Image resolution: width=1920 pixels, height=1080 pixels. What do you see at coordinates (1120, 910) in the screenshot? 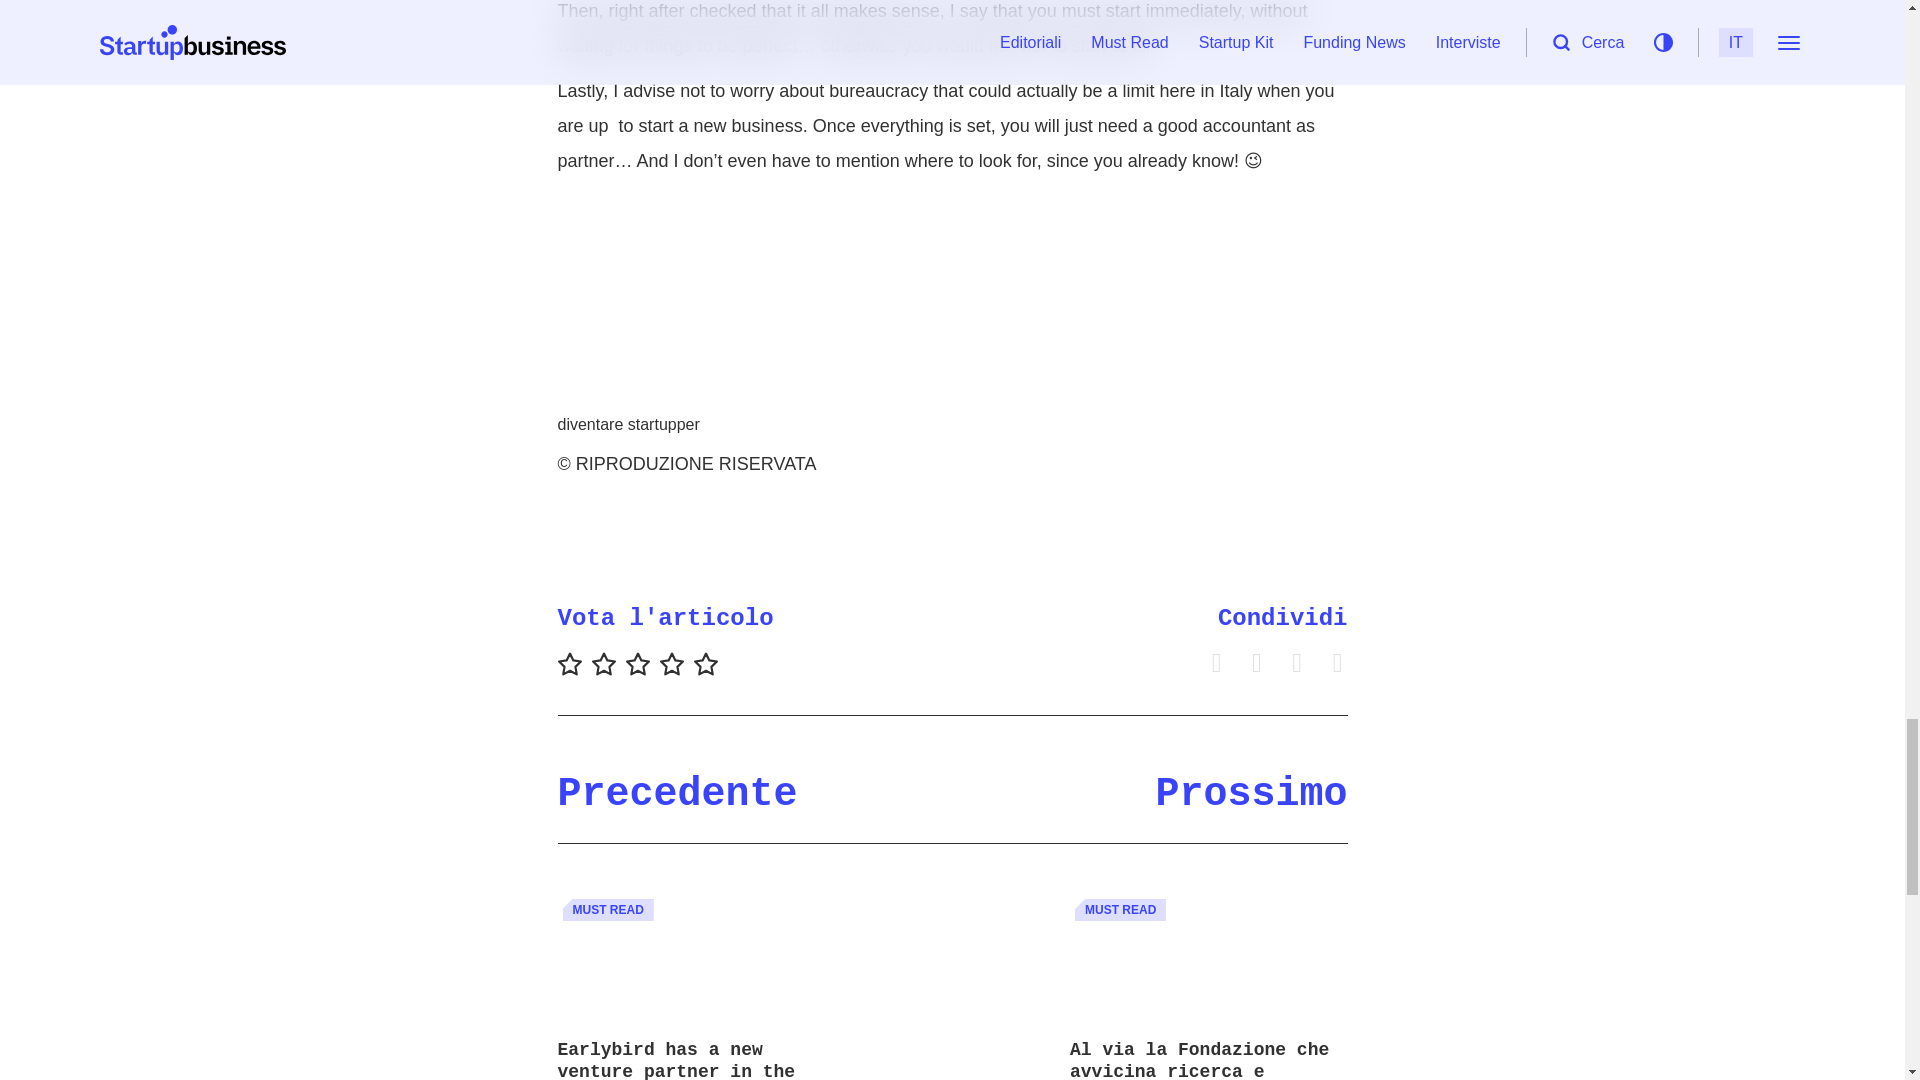
I see `MUST READ` at bounding box center [1120, 910].